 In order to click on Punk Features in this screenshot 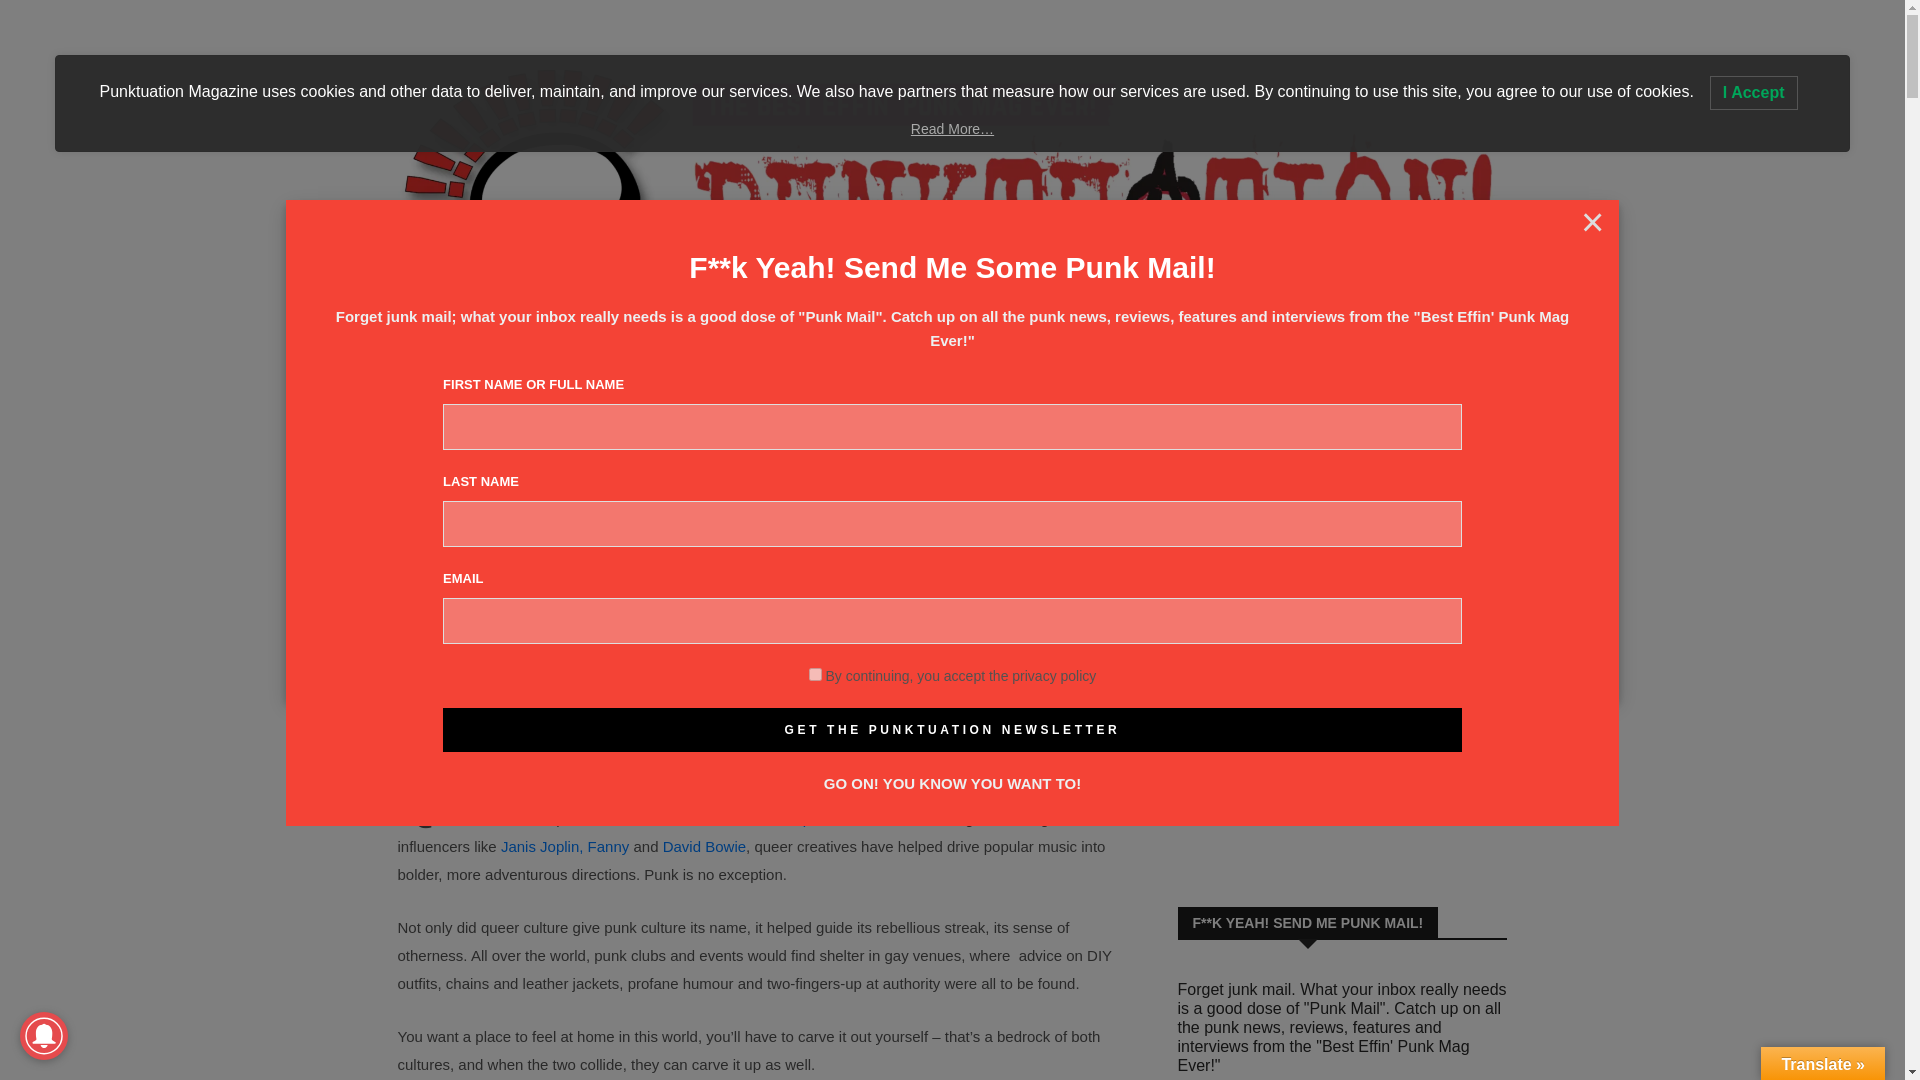, I will do `click(506, 540)`.